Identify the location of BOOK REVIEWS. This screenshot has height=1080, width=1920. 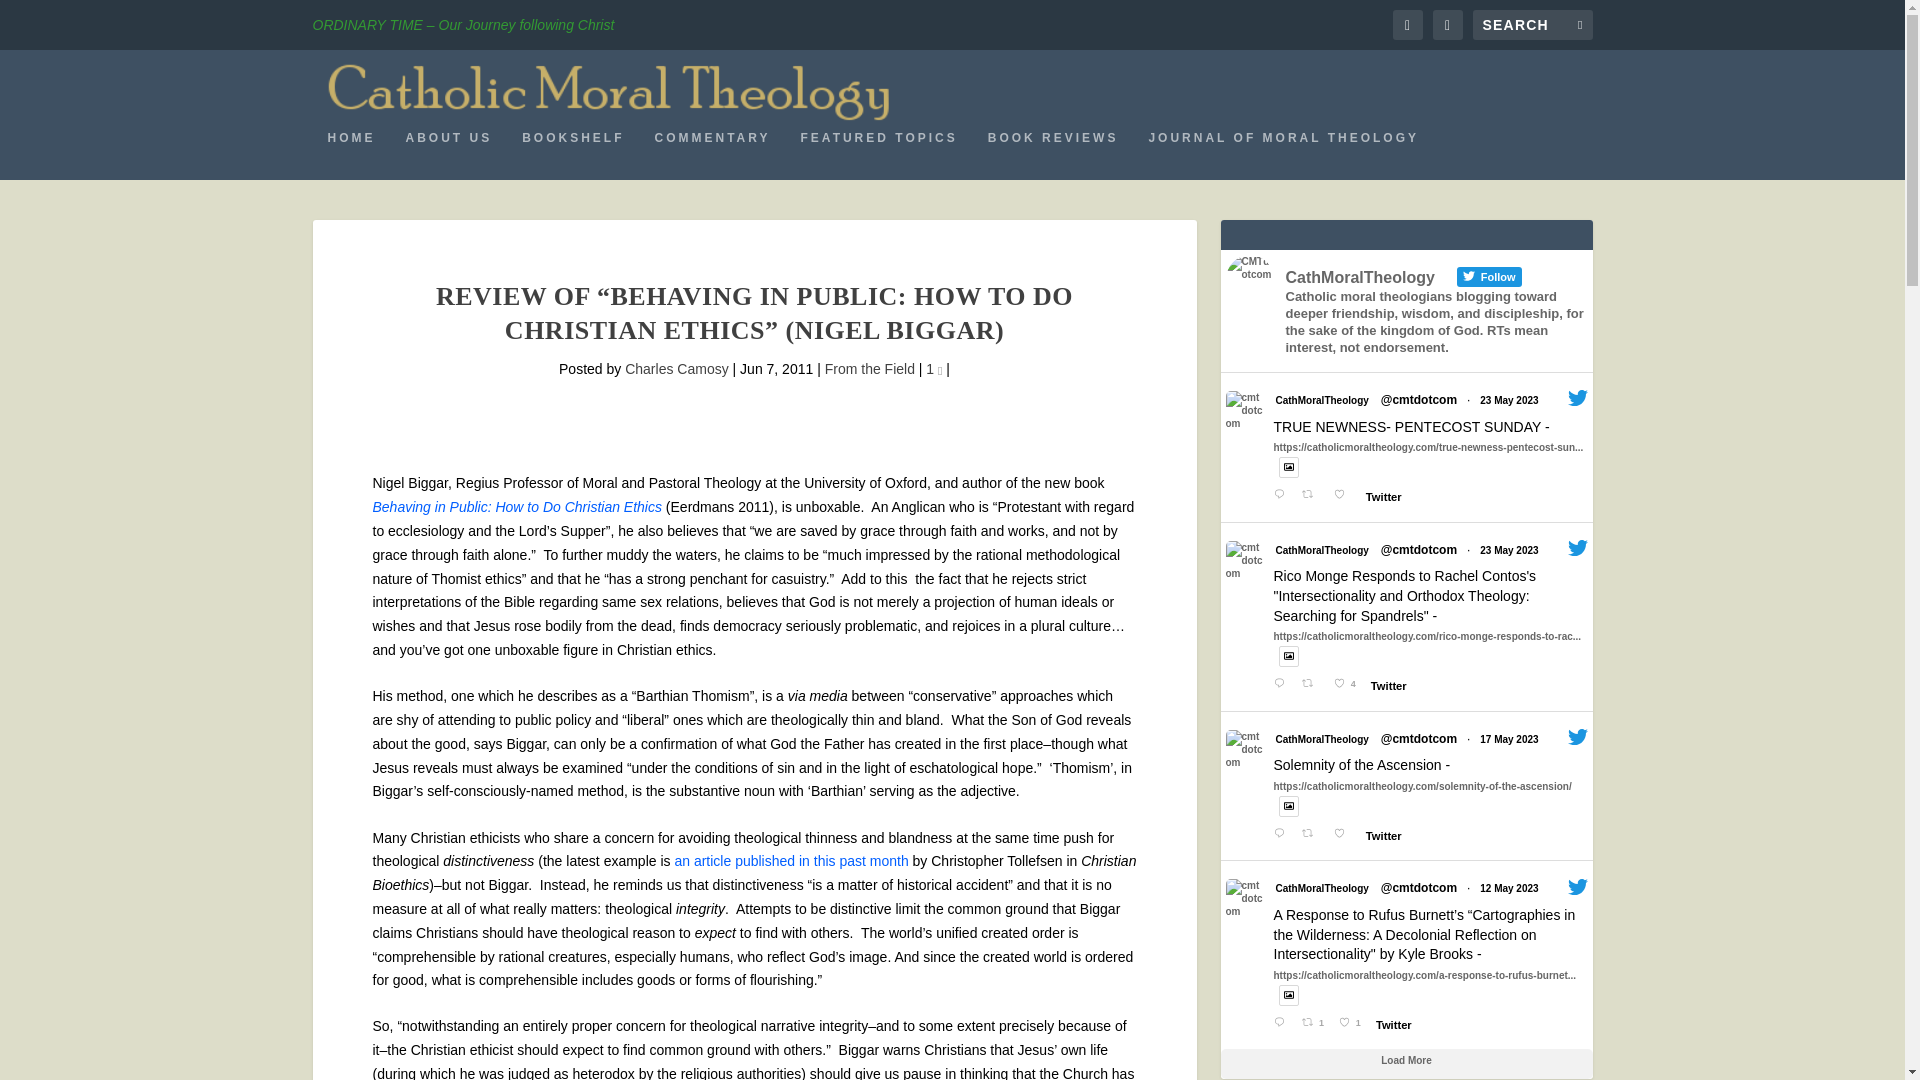
(1054, 154).